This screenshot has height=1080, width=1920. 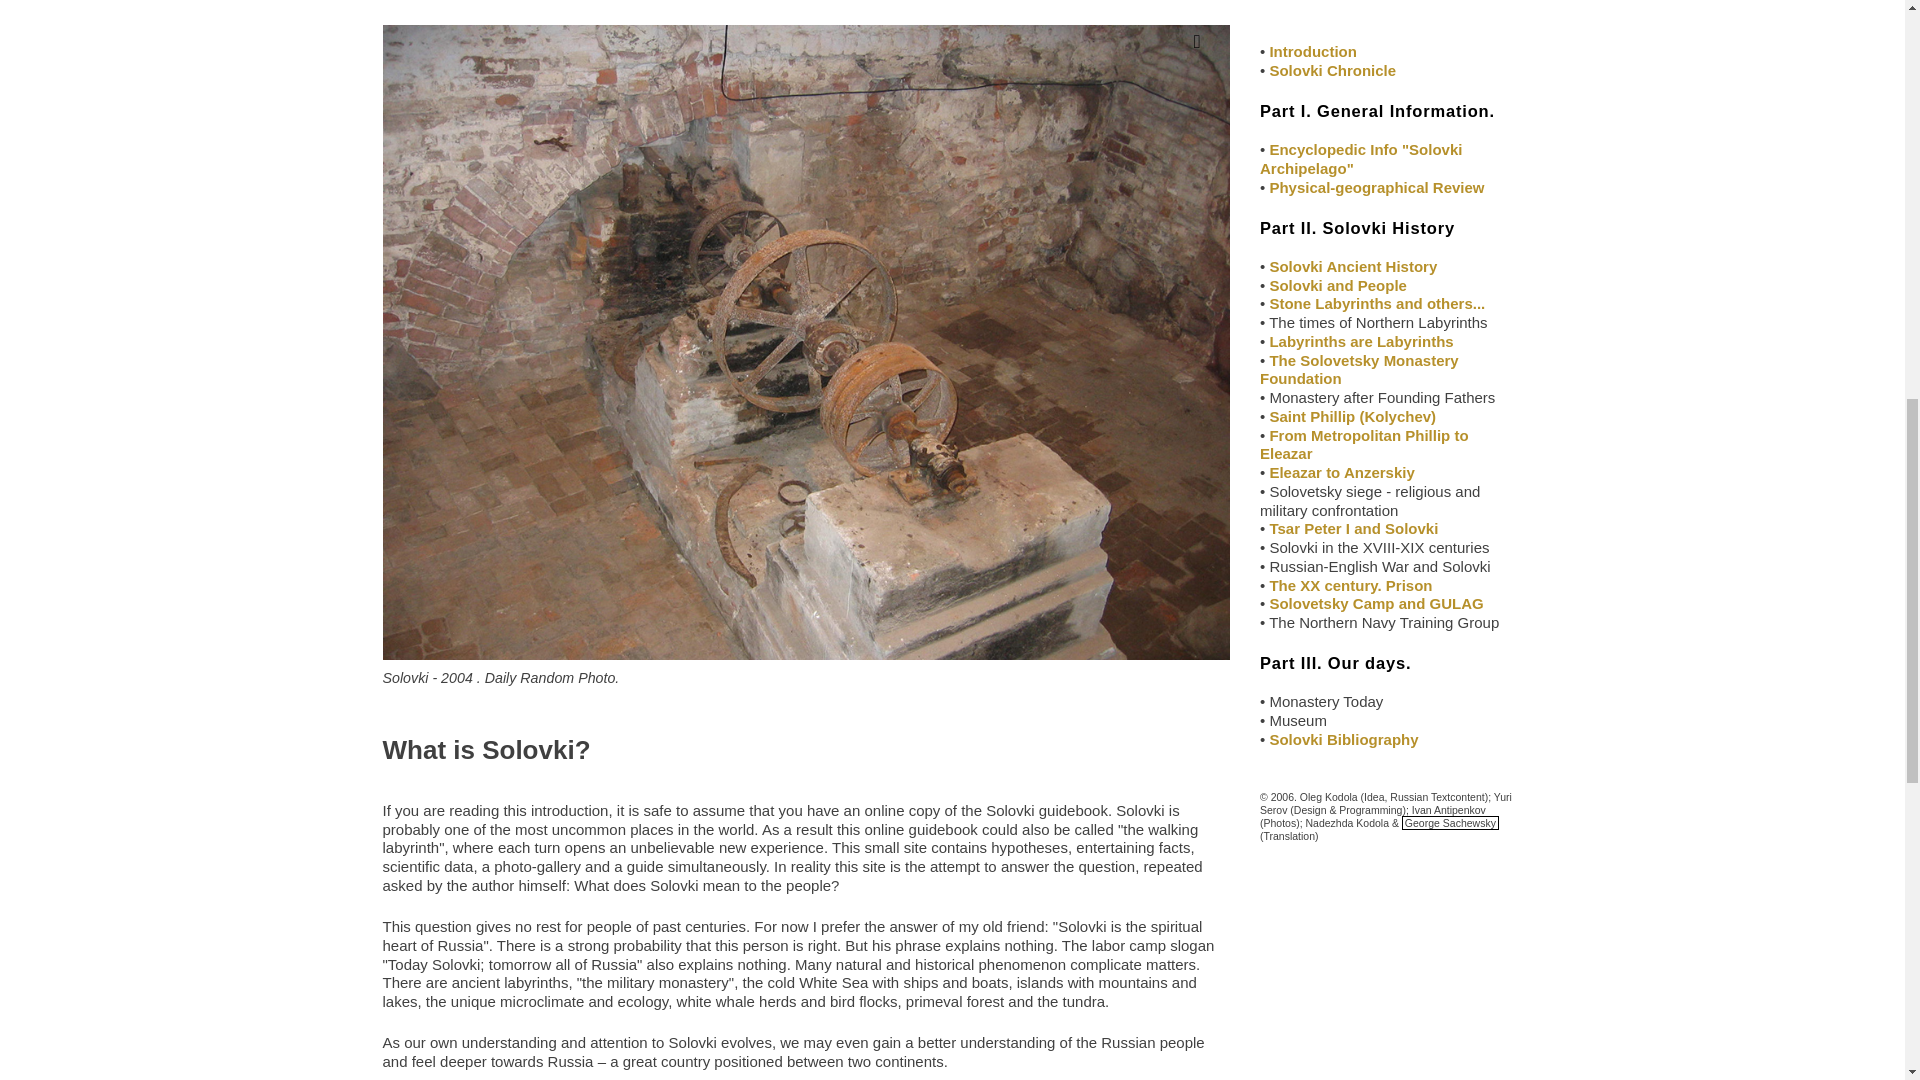 I want to click on From Metropolitan Phillip to Eleazar, so click(x=1364, y=444).